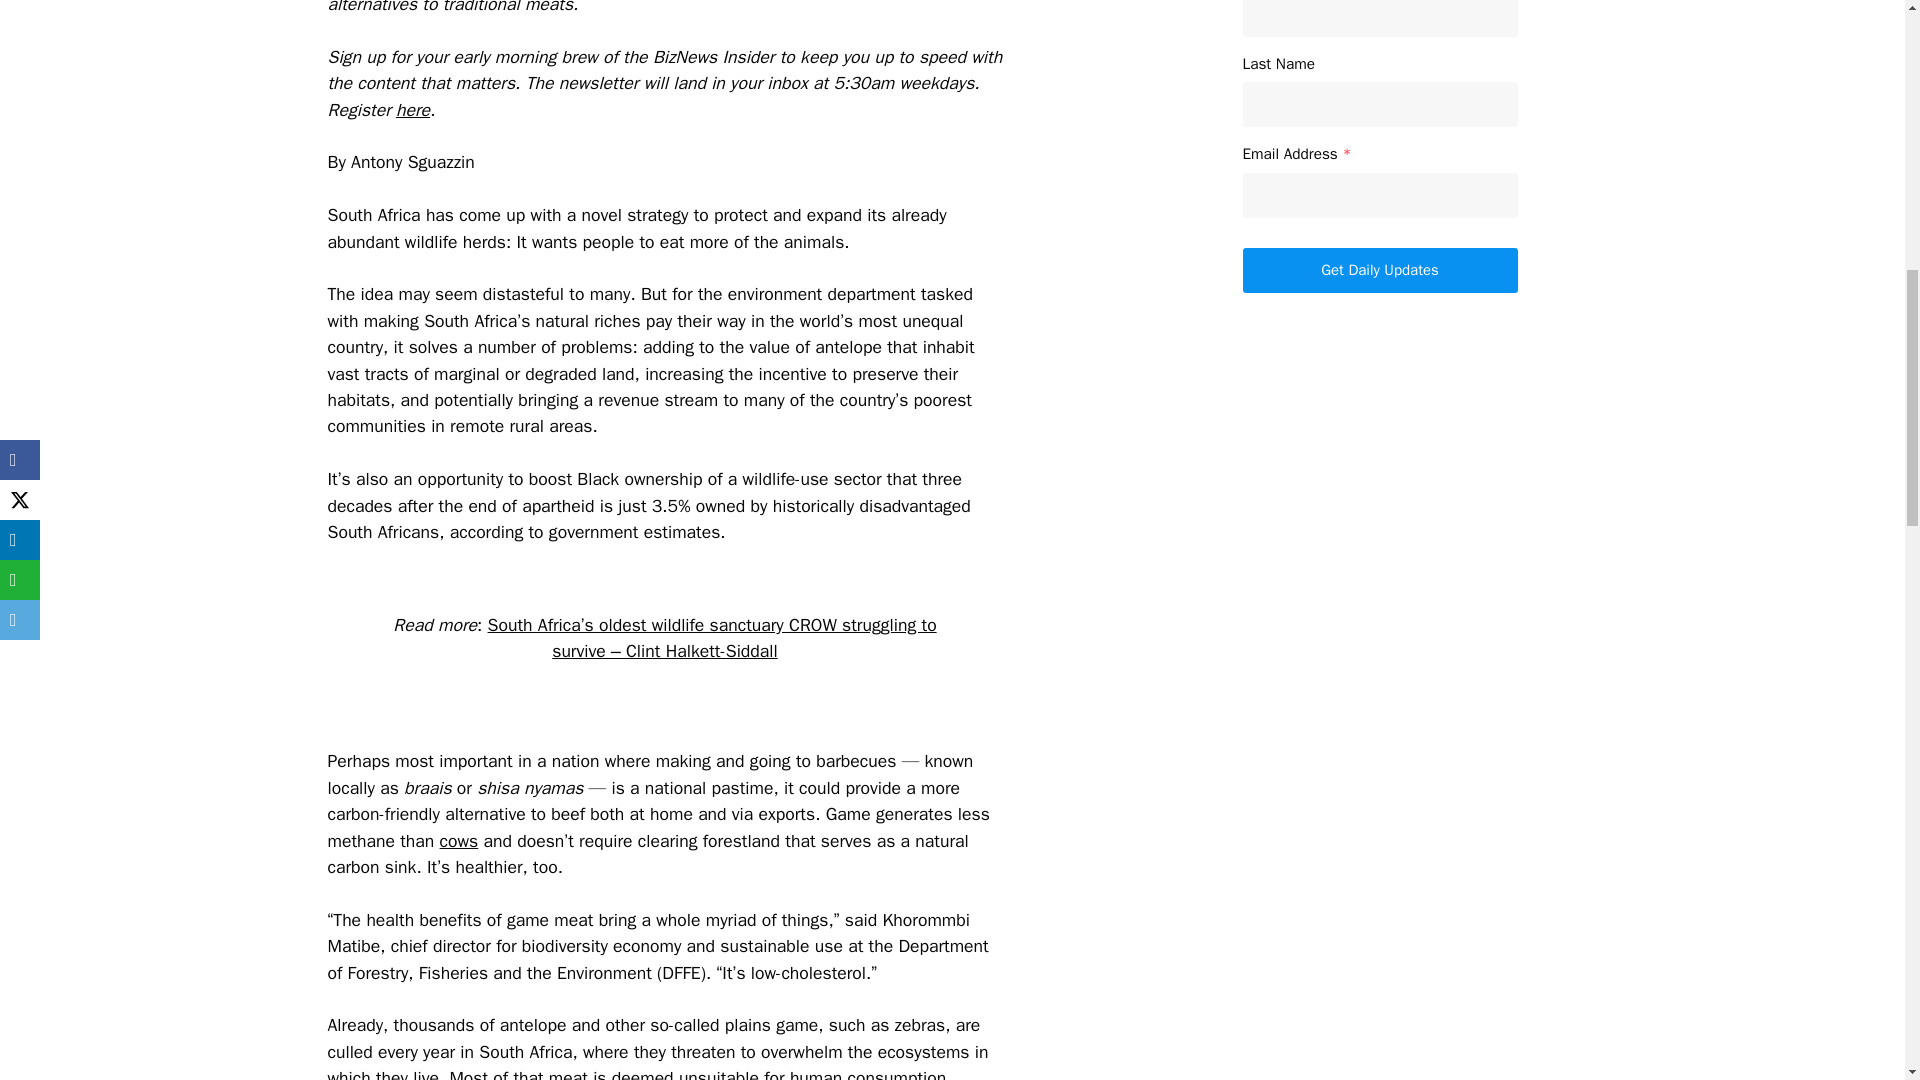  Describe the element at coordinates (412, 110) in the screenshot. I see `here` at that location.